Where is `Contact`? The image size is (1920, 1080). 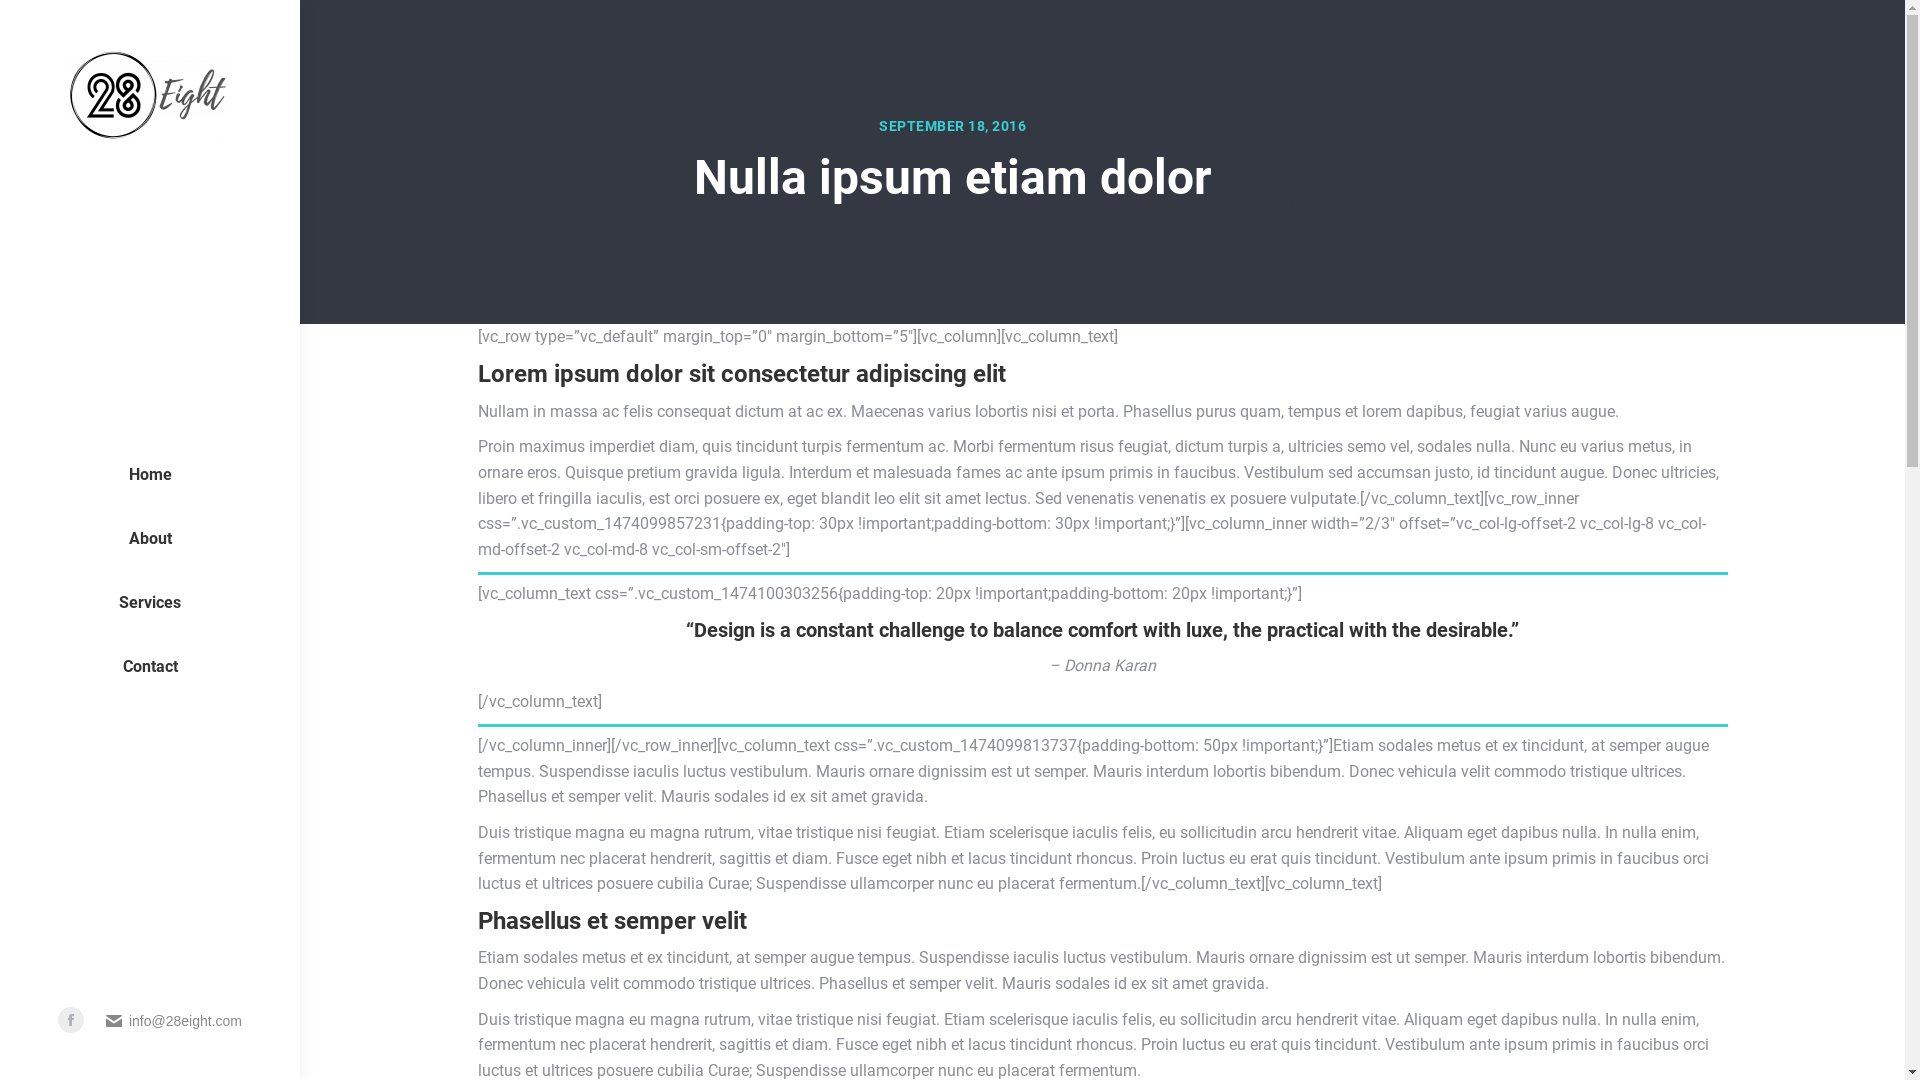
Contact is located at coordinates (150, 667).